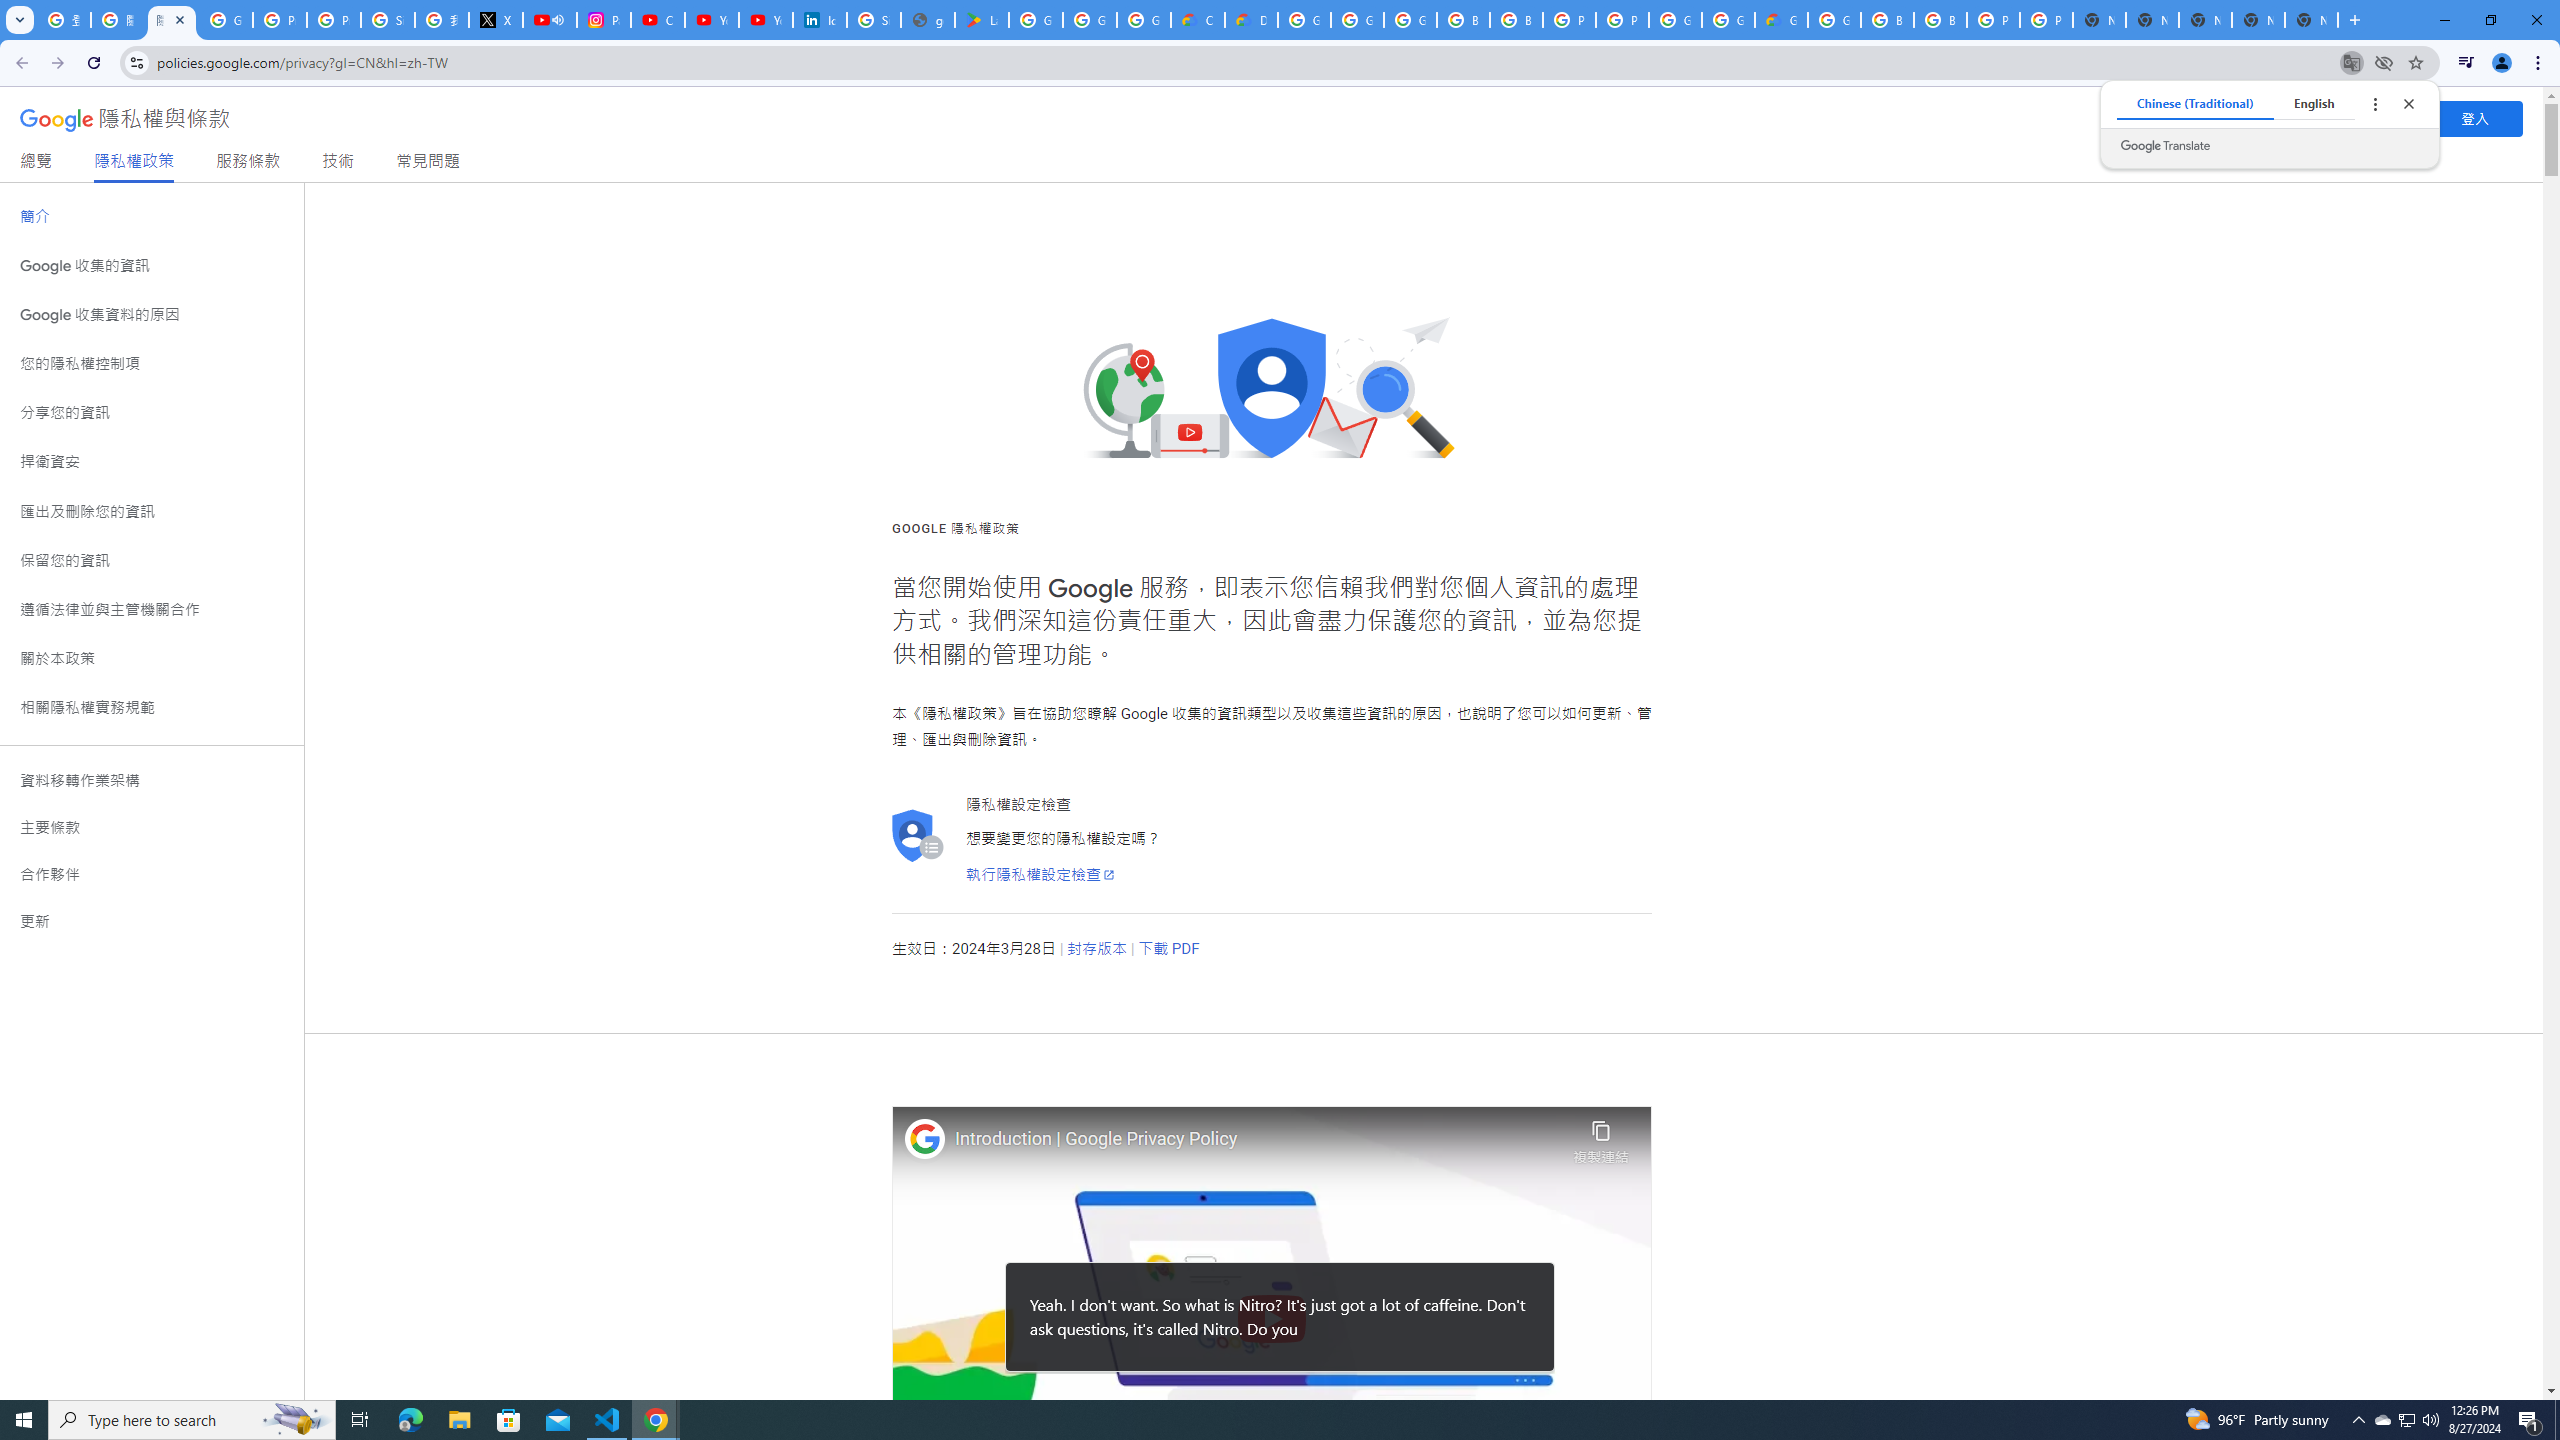 This screenshot has height=1440, width=2560. Describe the element at coordinates (2314, 103) in the screenshot. I see `English` at that location.